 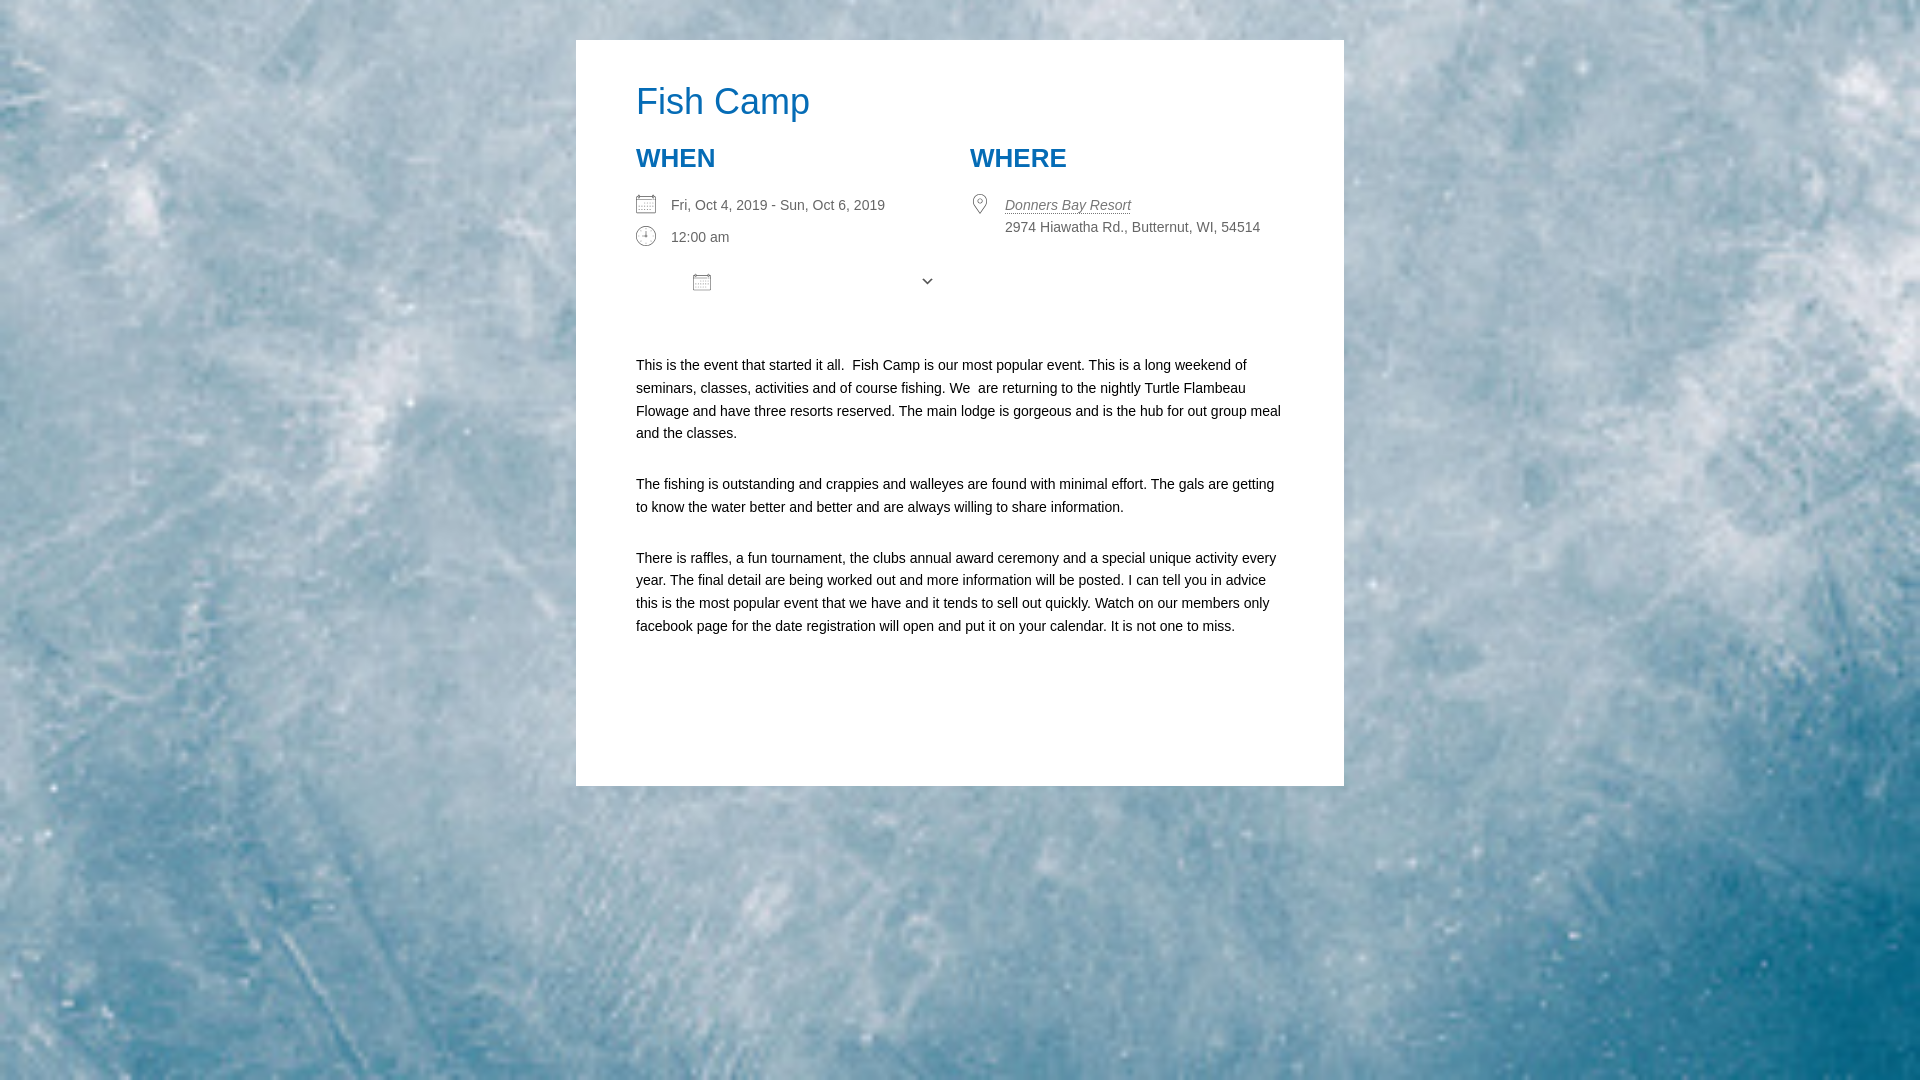 What do you see at coordinates (792, 282) in the screenshot?
I see `ADD TO CALENDAR` at bounding box center [792, 282].